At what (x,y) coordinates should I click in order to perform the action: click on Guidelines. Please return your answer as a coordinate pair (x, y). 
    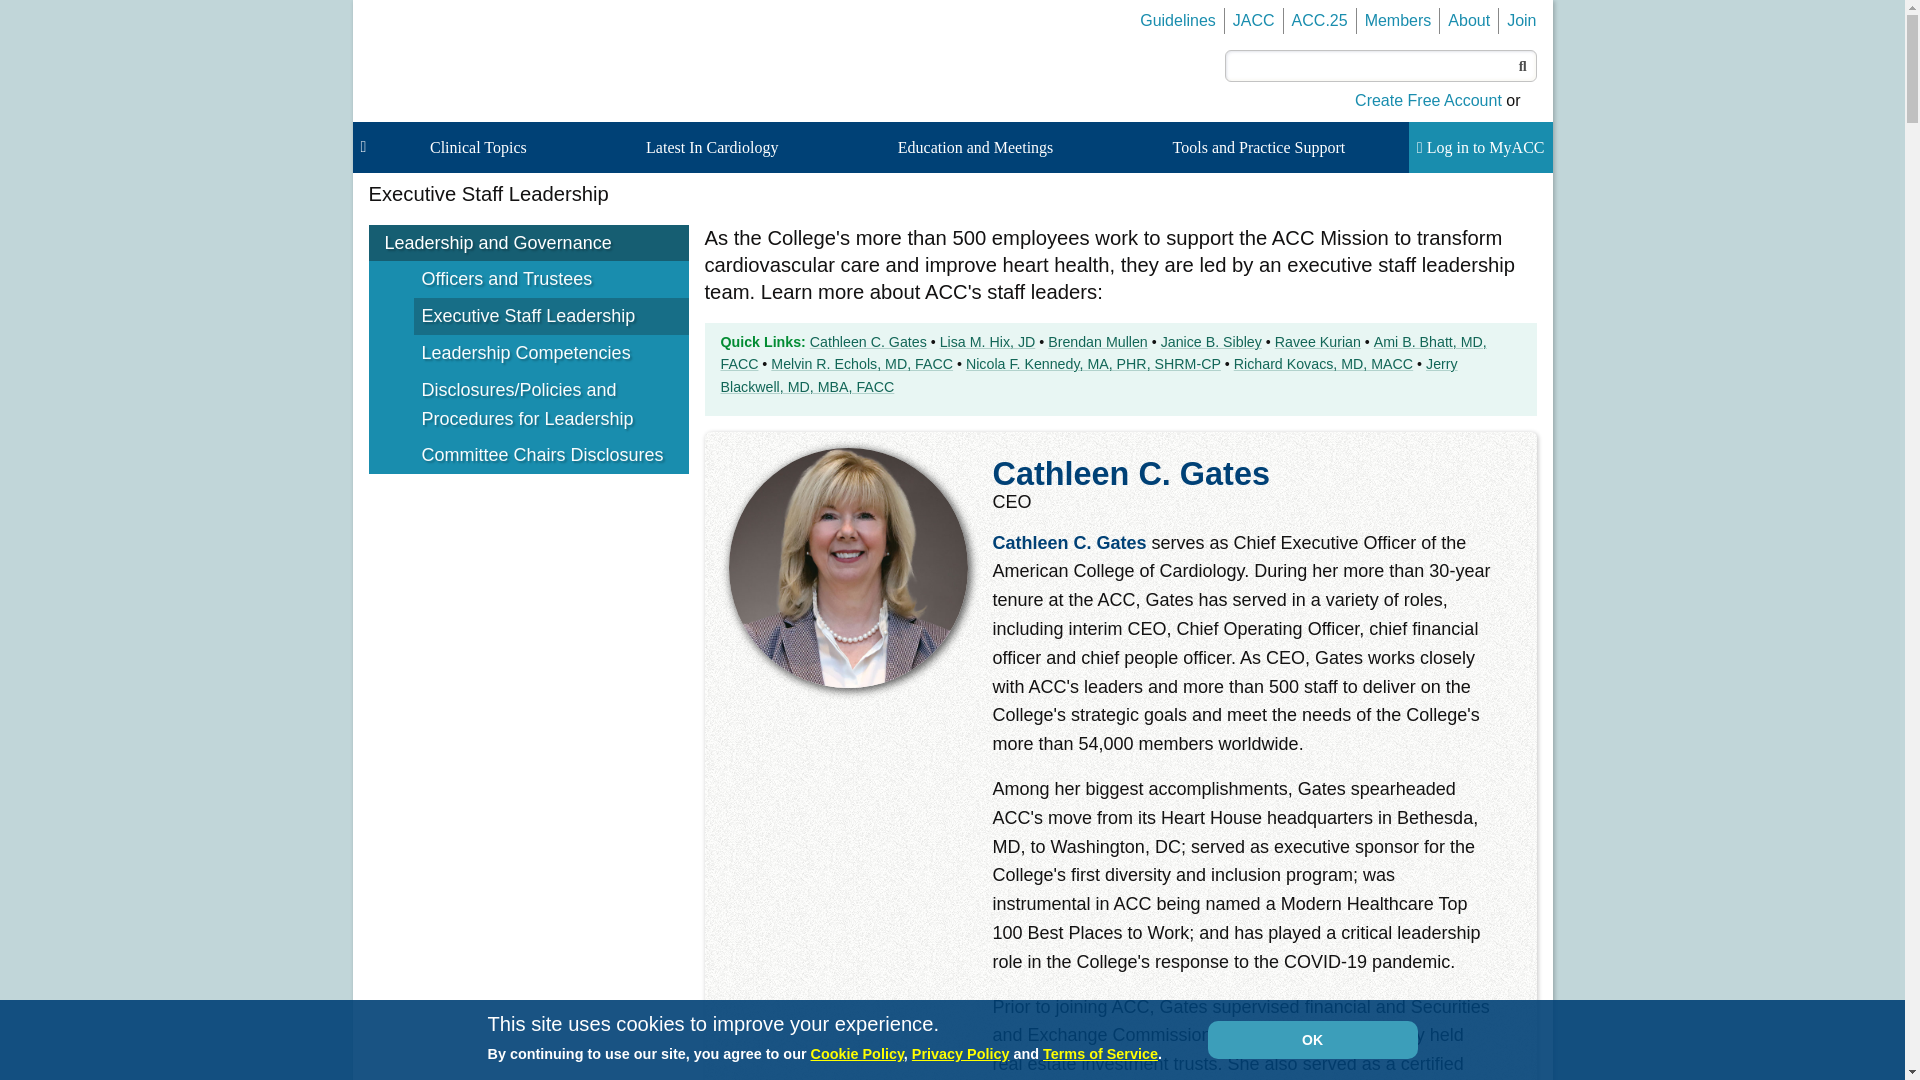
    Looking at the image, I should click on (1178, 20).